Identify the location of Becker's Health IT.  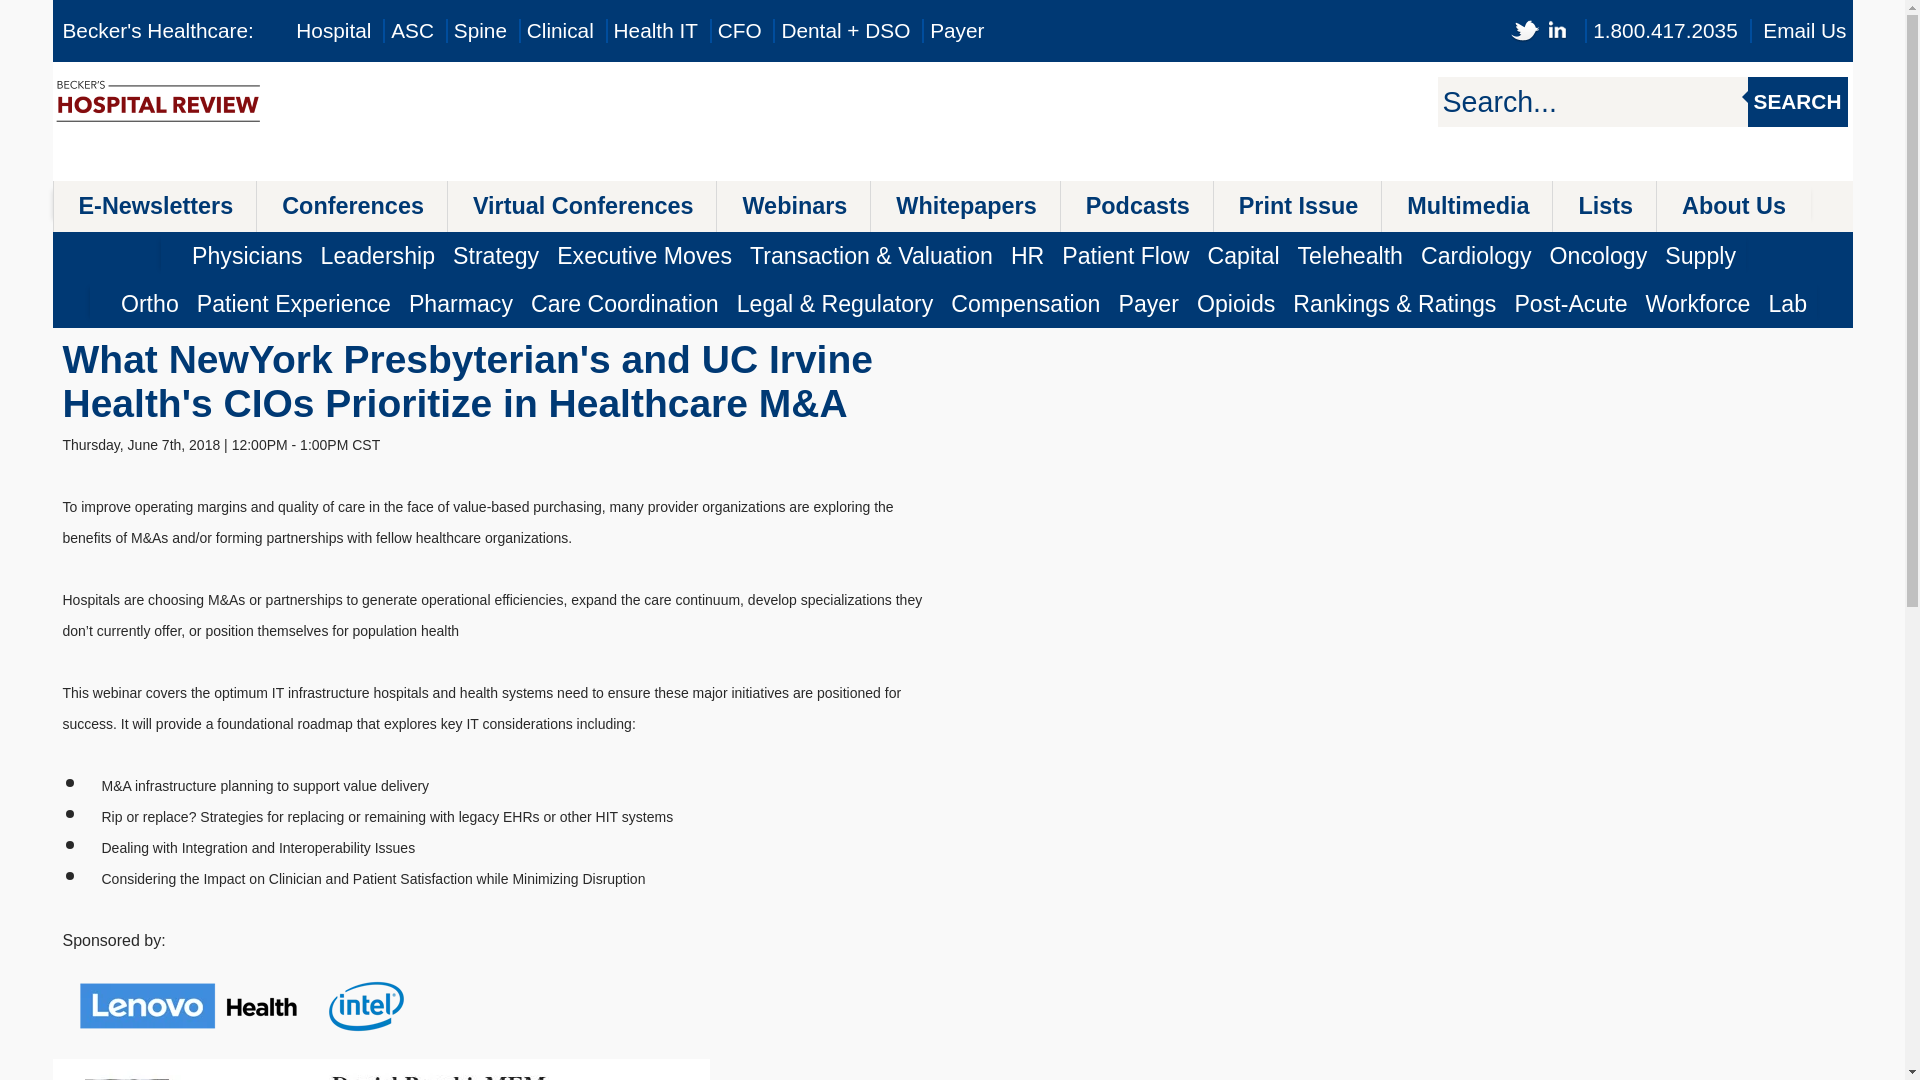
(656, 30).